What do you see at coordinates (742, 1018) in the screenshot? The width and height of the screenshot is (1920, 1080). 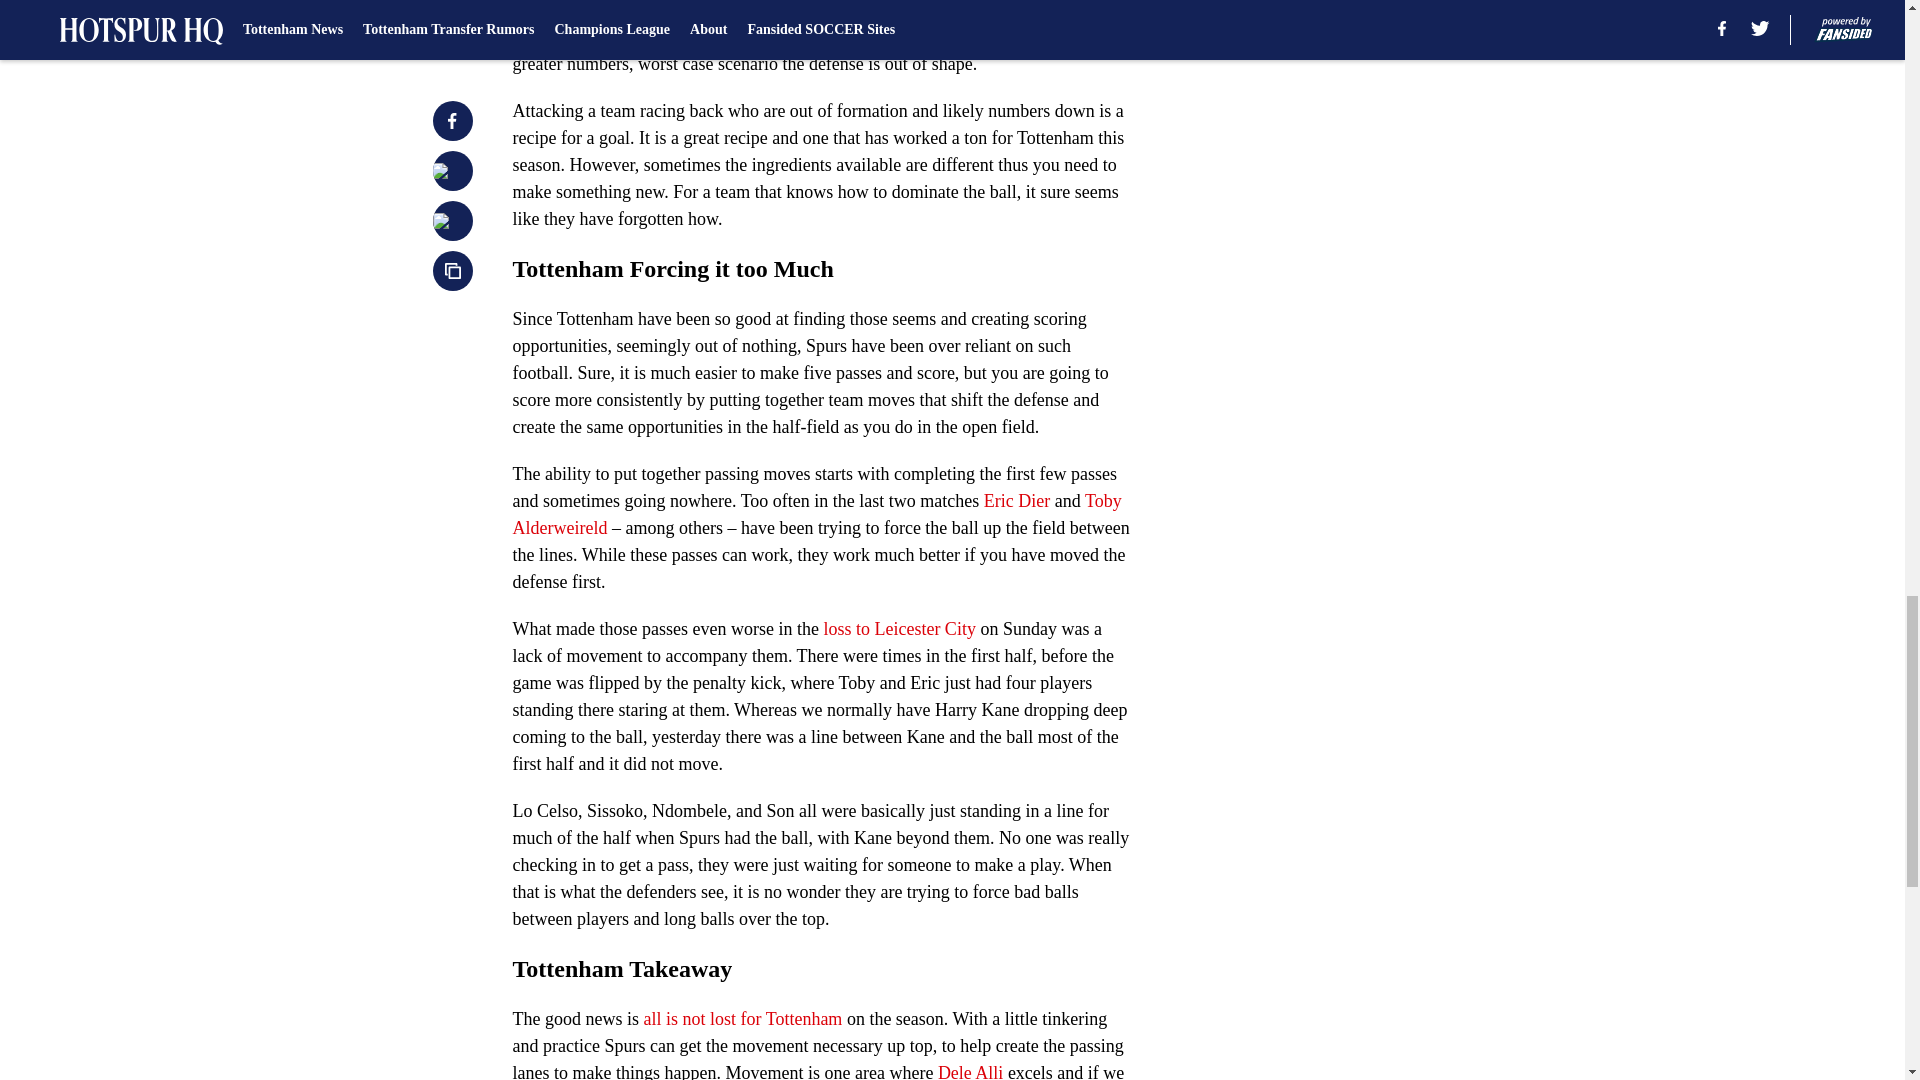 I see `all is not lost for Tottenham` at bounding box center [742, 1018].